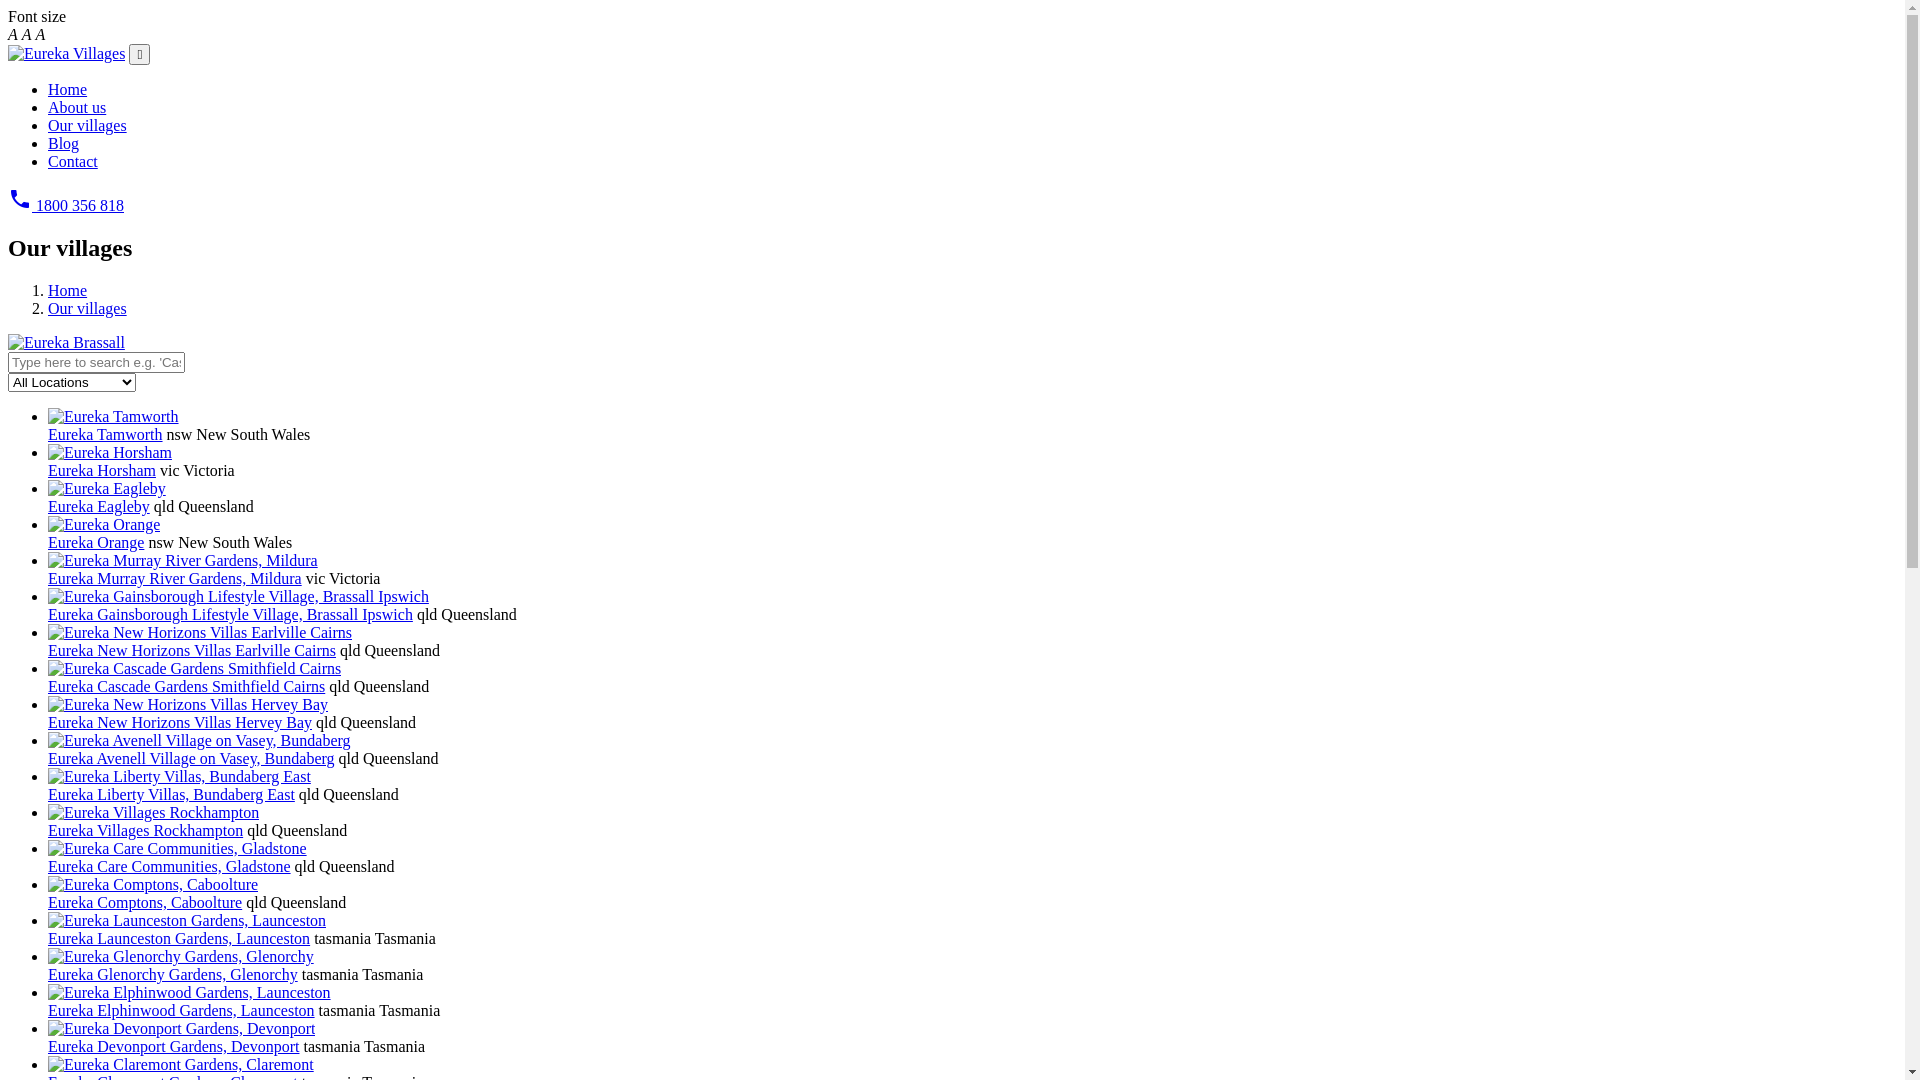 This screenshot has width=1920, height=1080. Describe the element at coordinates (175, 578) in the screenshot. I see `Eureka Murray River Gardens, Mildura` at that location.